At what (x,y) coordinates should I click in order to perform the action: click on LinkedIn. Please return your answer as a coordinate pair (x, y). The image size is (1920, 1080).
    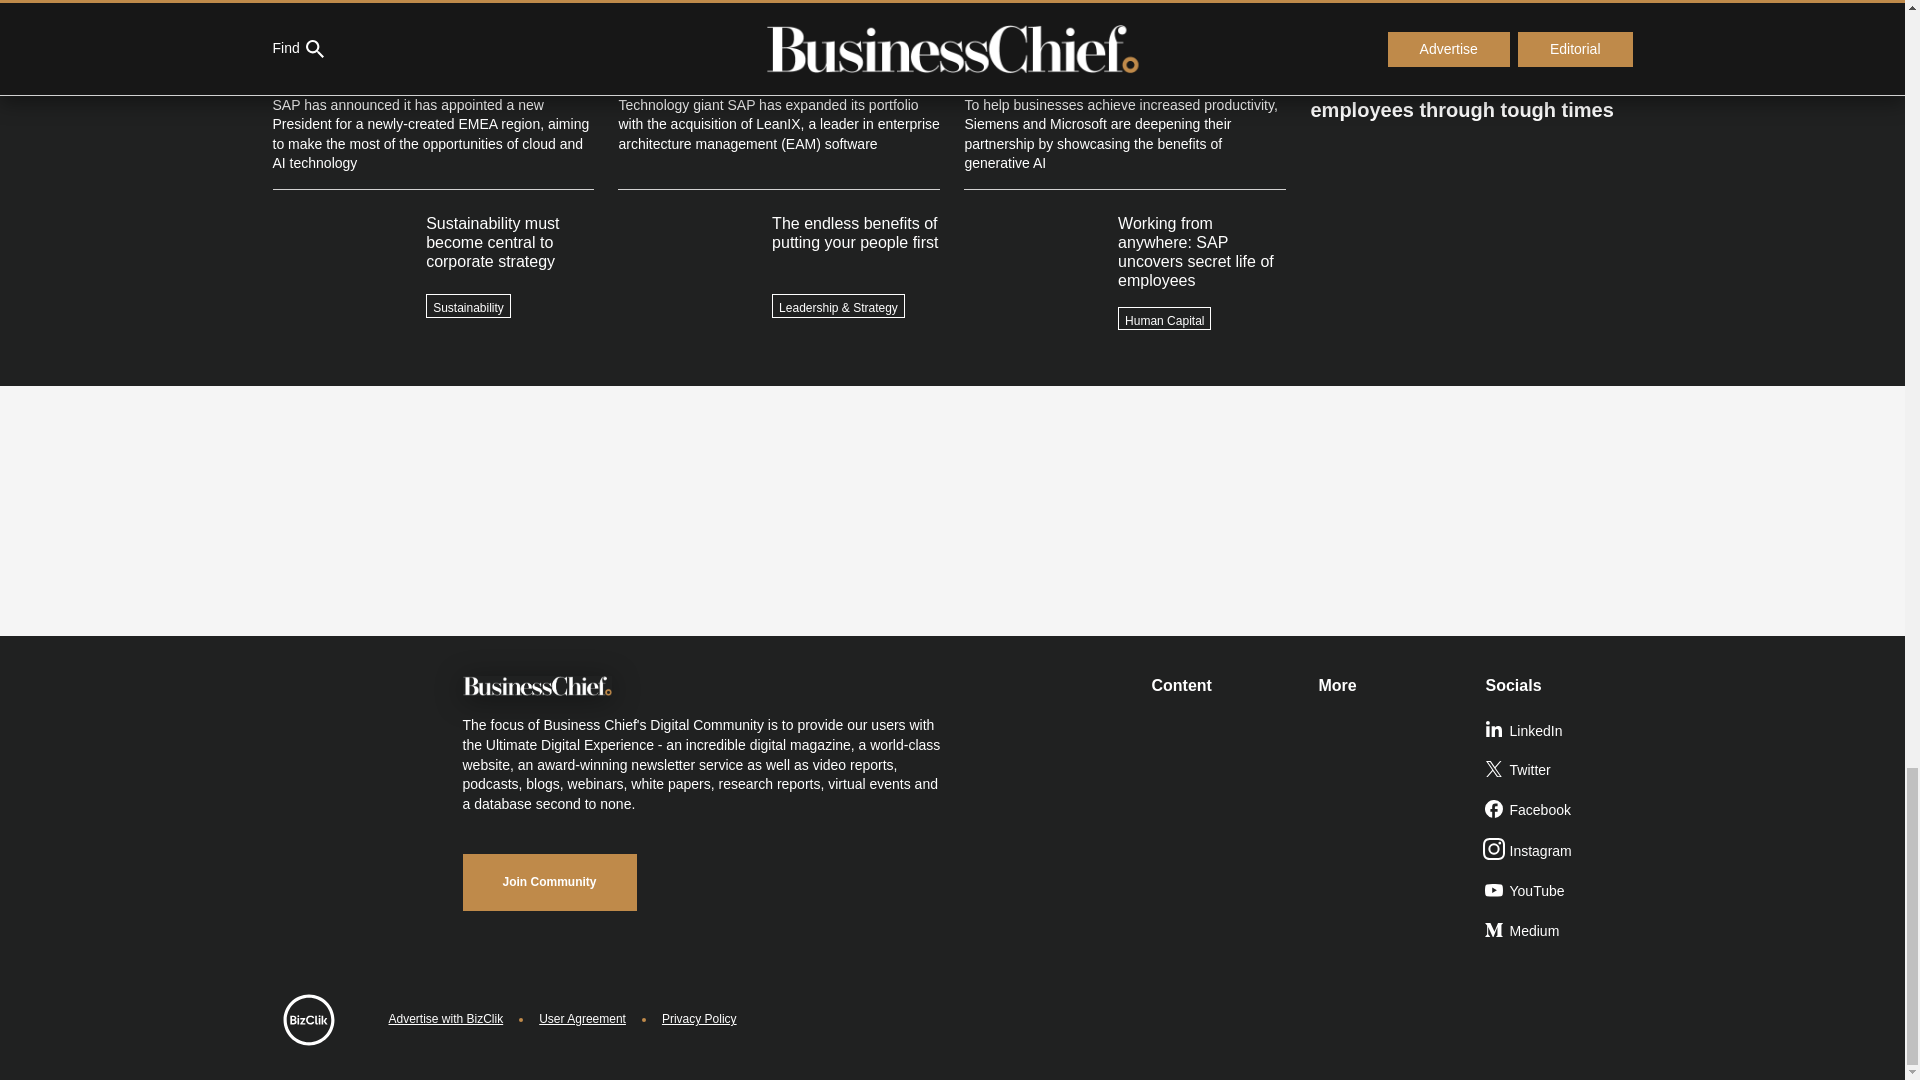
    Looking at the image, I should click on (1560, 731).